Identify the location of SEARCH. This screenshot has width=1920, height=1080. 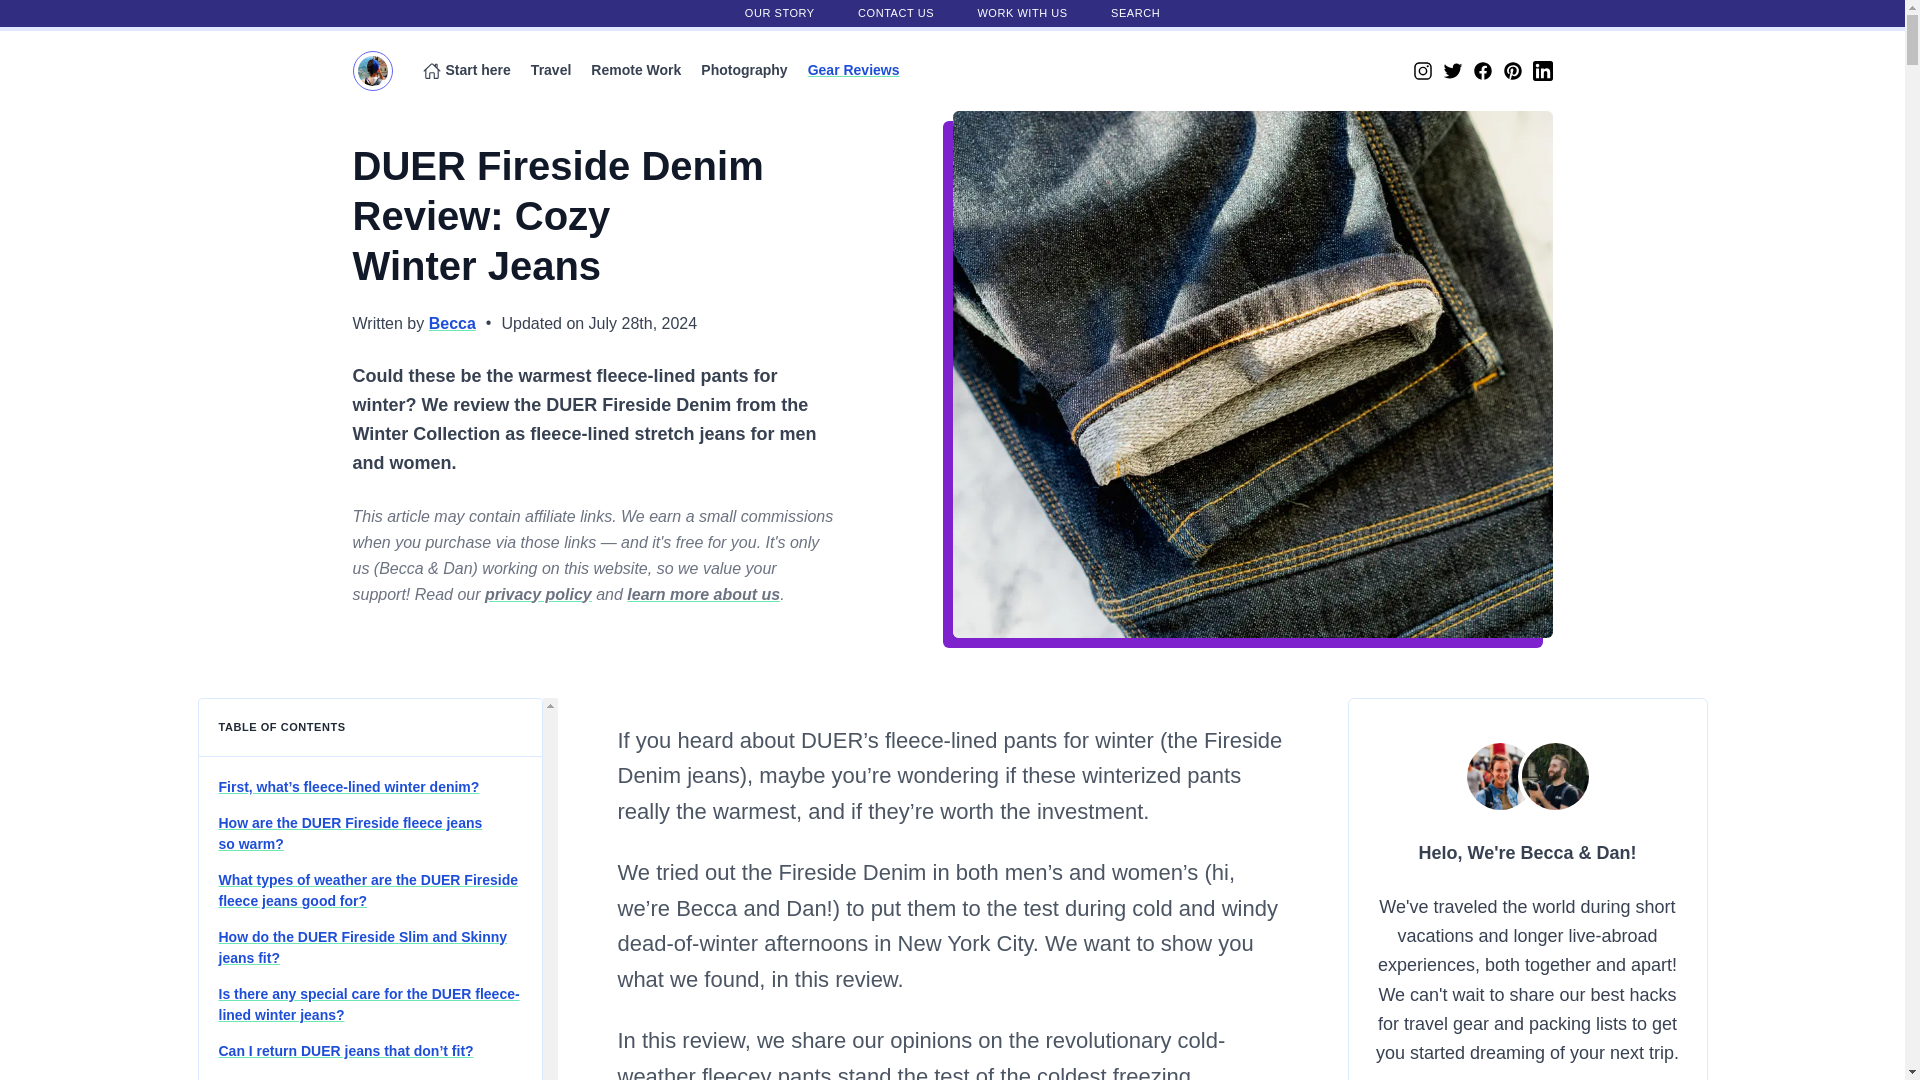
(1135, 12).